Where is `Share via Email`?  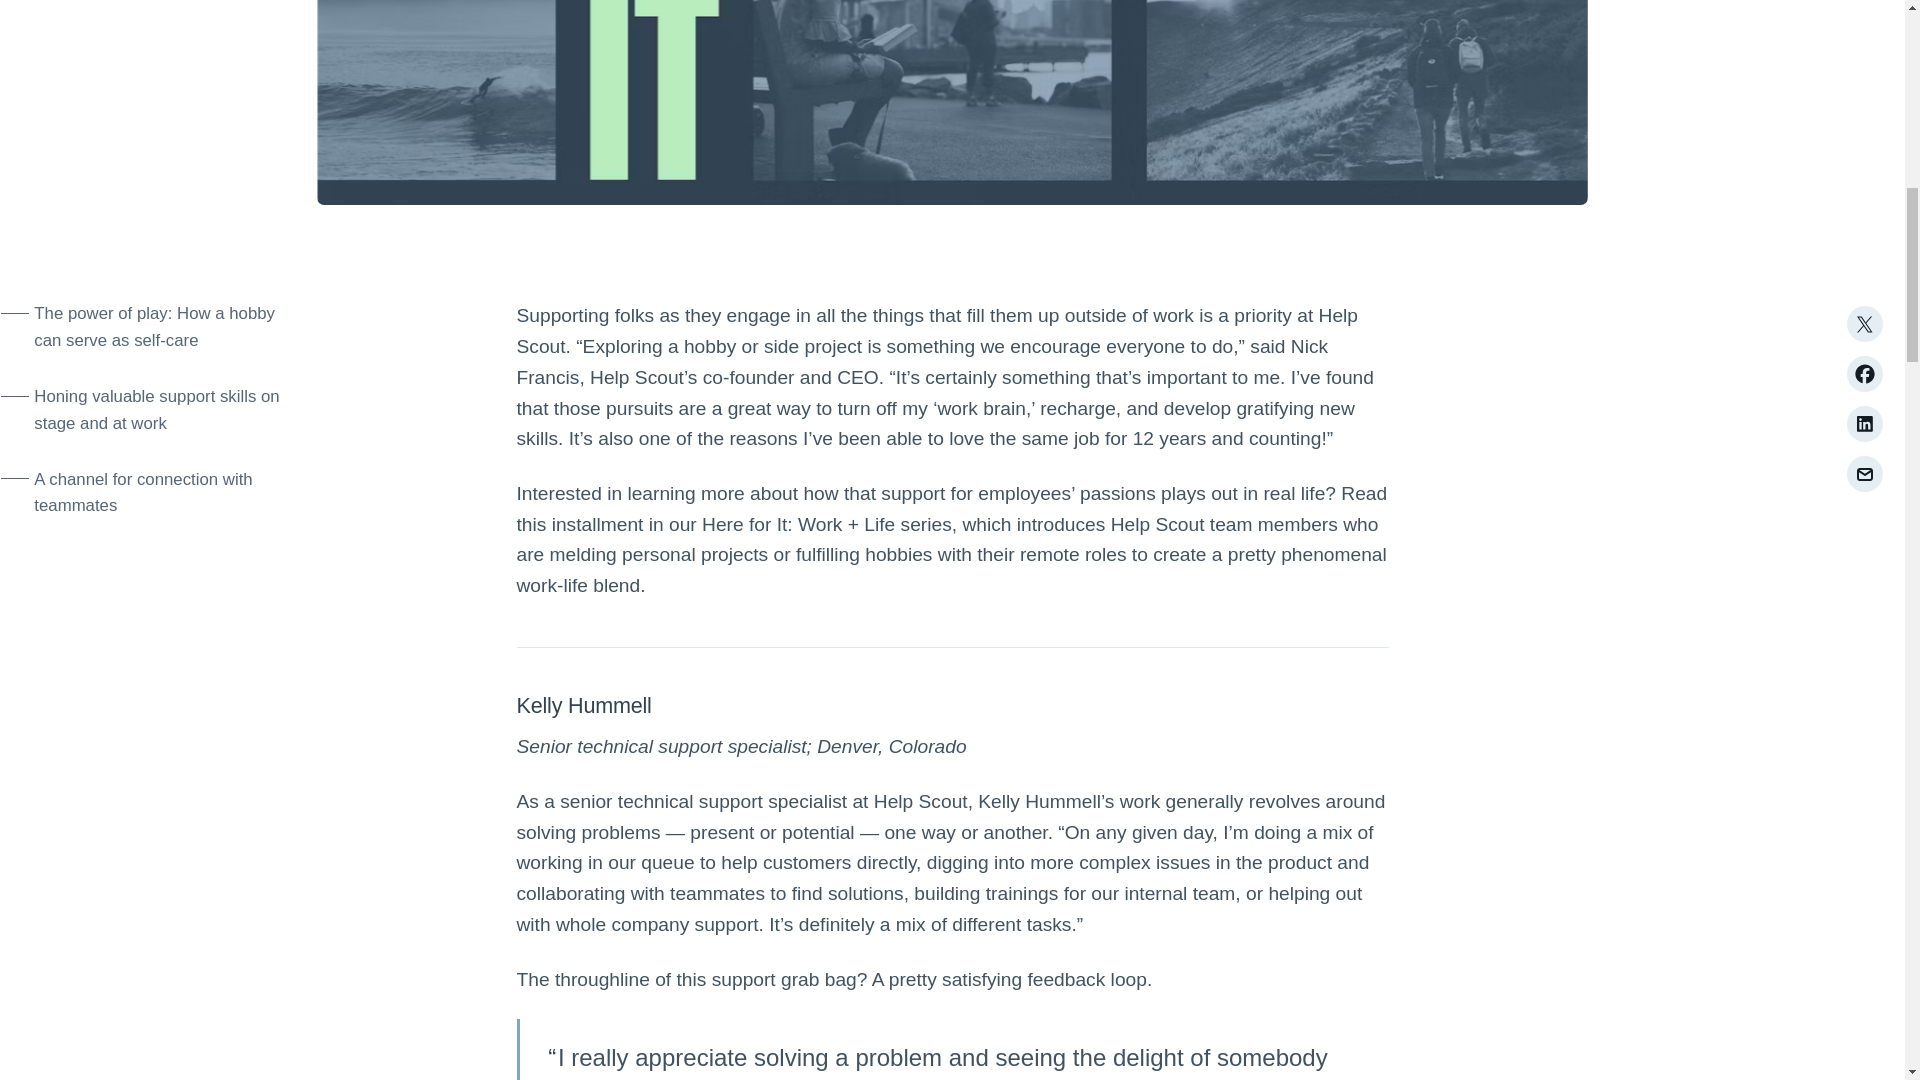
Share via Email is located at coordinates (1863, 474).